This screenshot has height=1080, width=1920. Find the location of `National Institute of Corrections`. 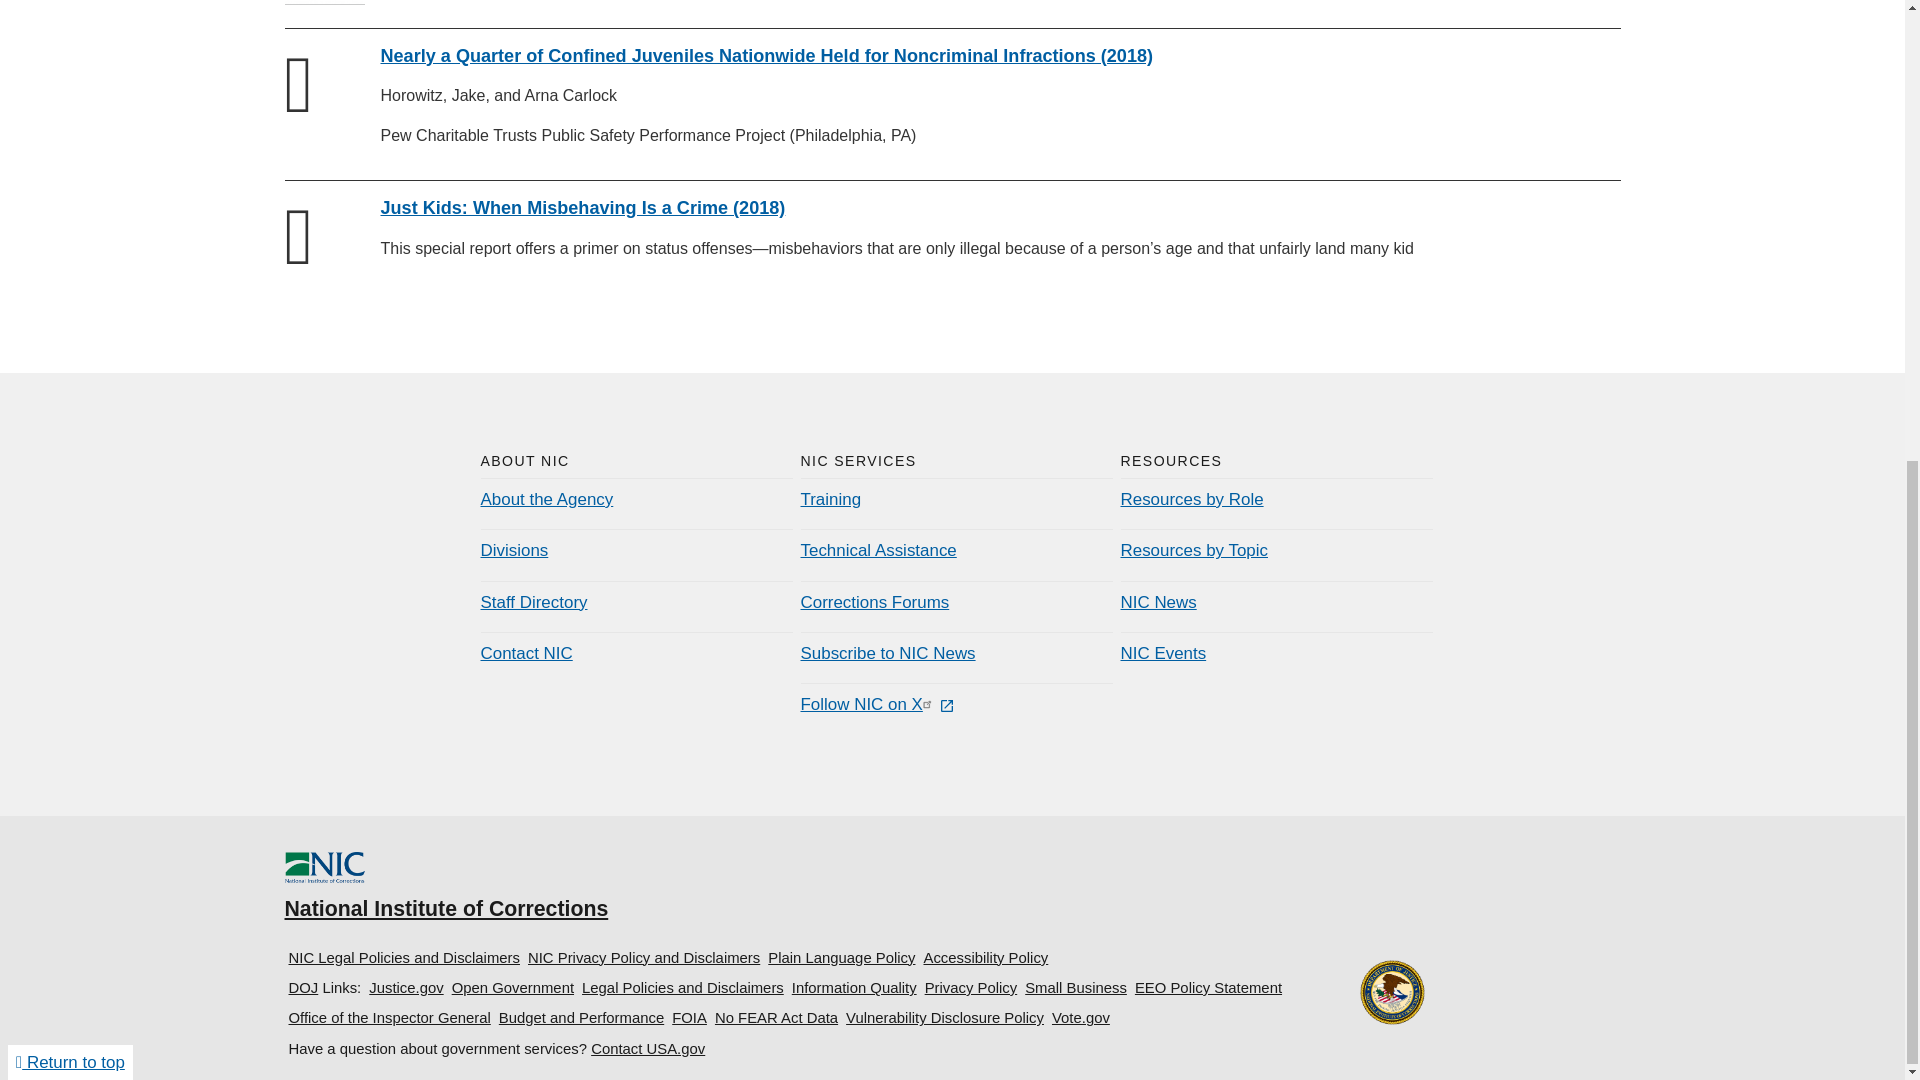

National Institute of Corrections is located at coordinates (446, 889).